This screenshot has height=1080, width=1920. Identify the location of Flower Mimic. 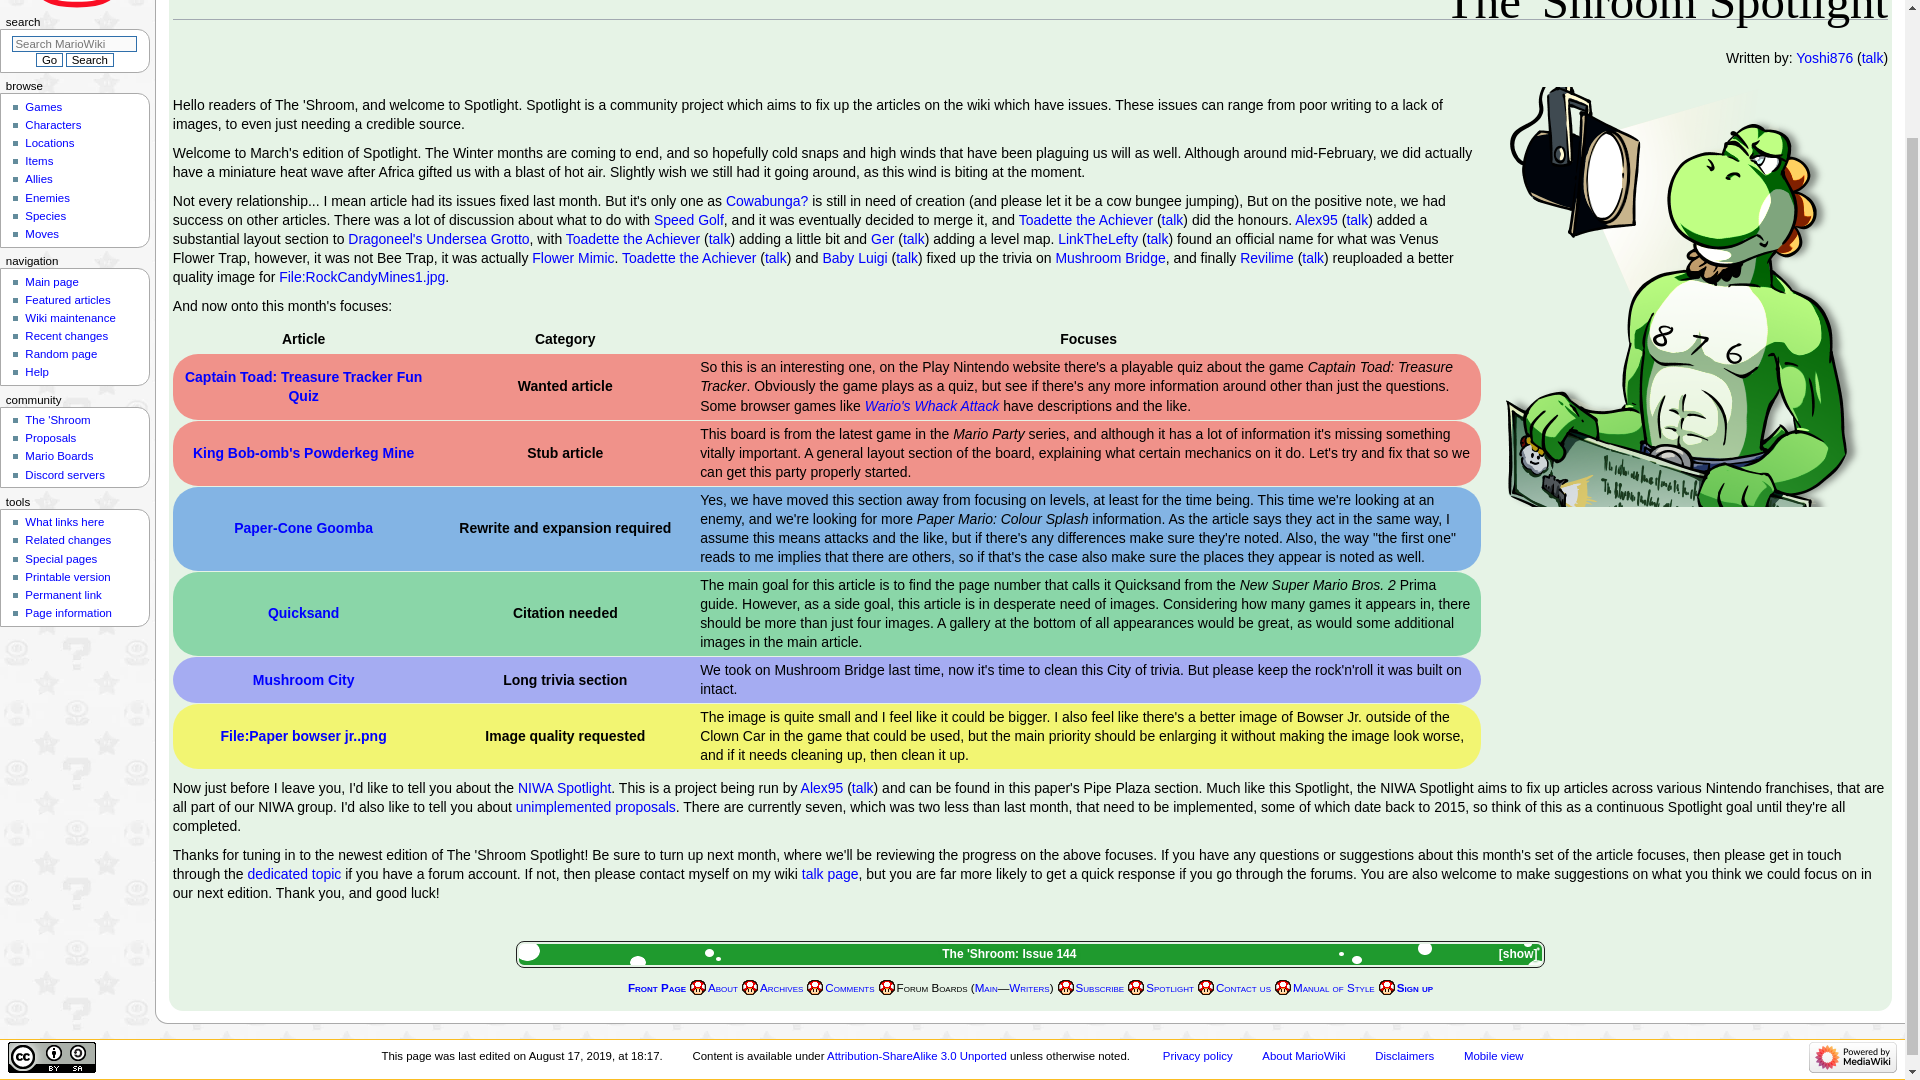
(572, 257).